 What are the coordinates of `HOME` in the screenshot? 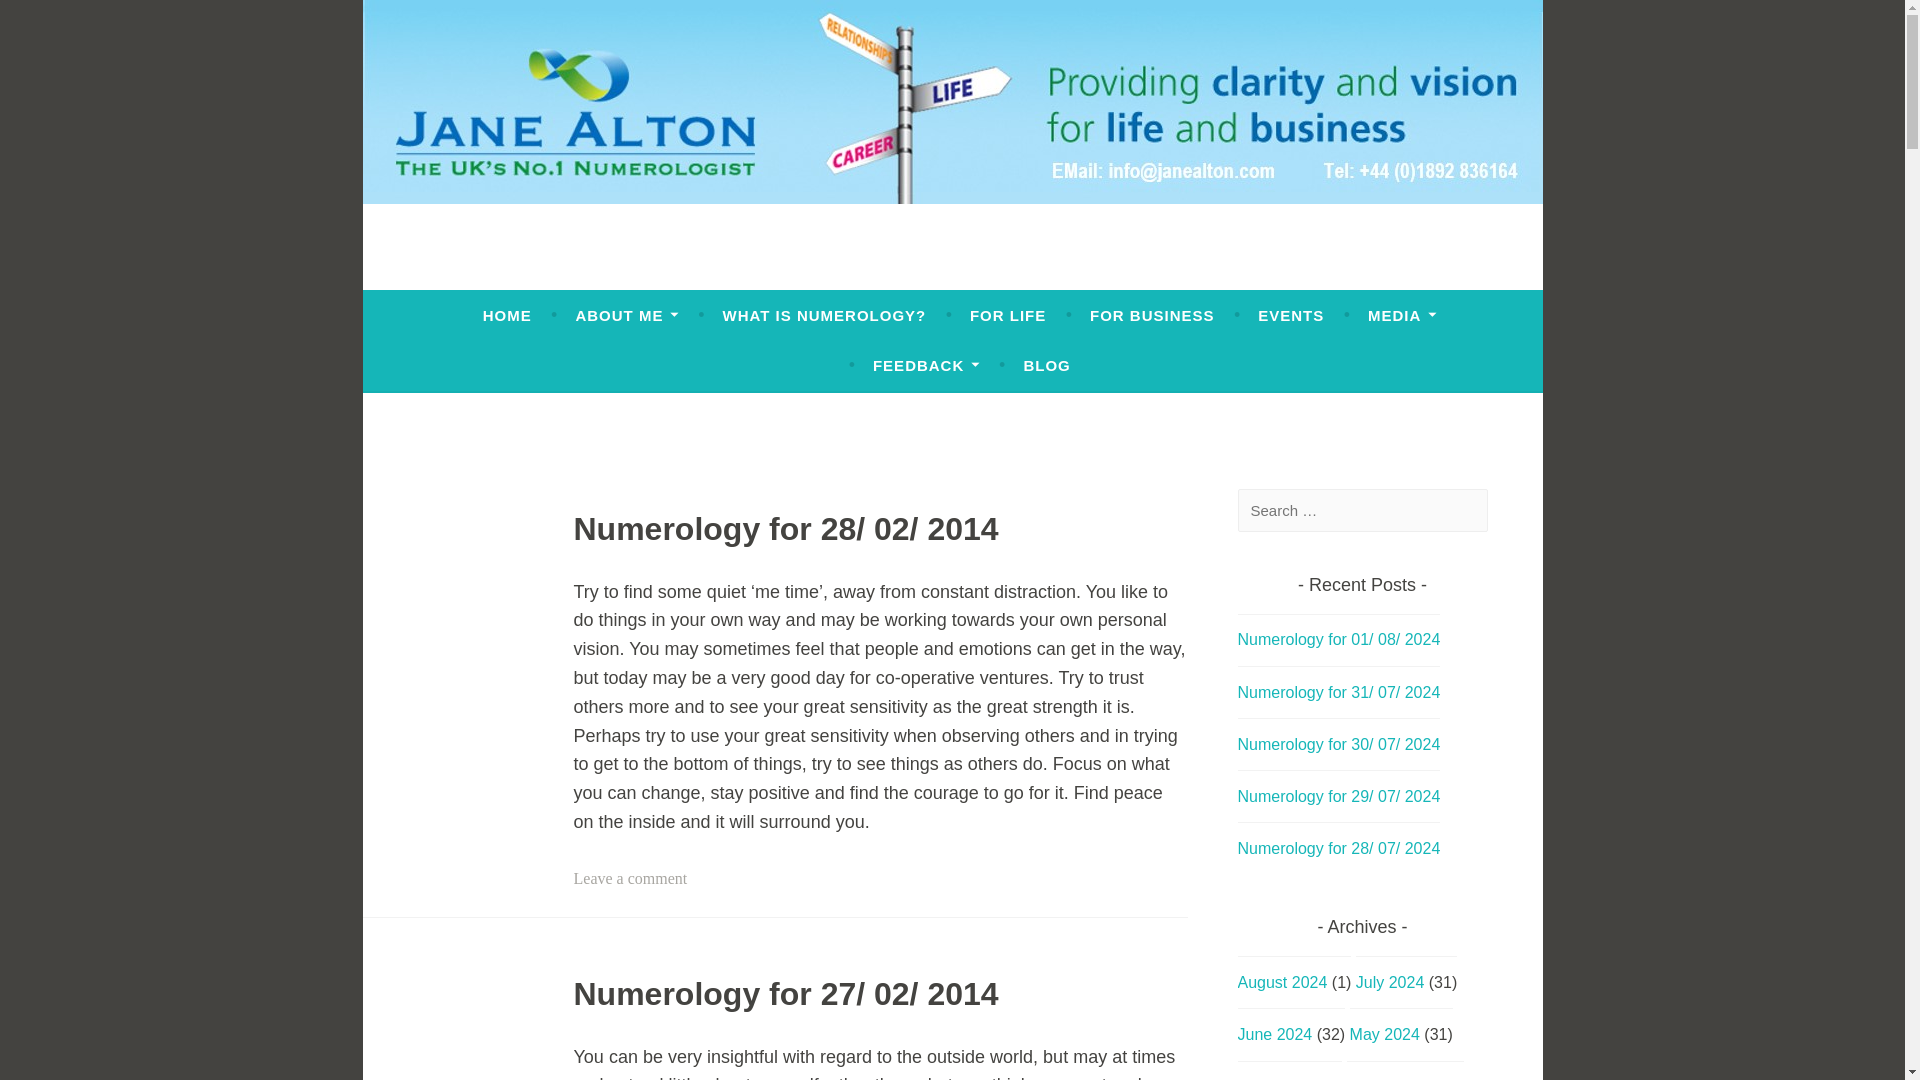 It's located at (507, 316).